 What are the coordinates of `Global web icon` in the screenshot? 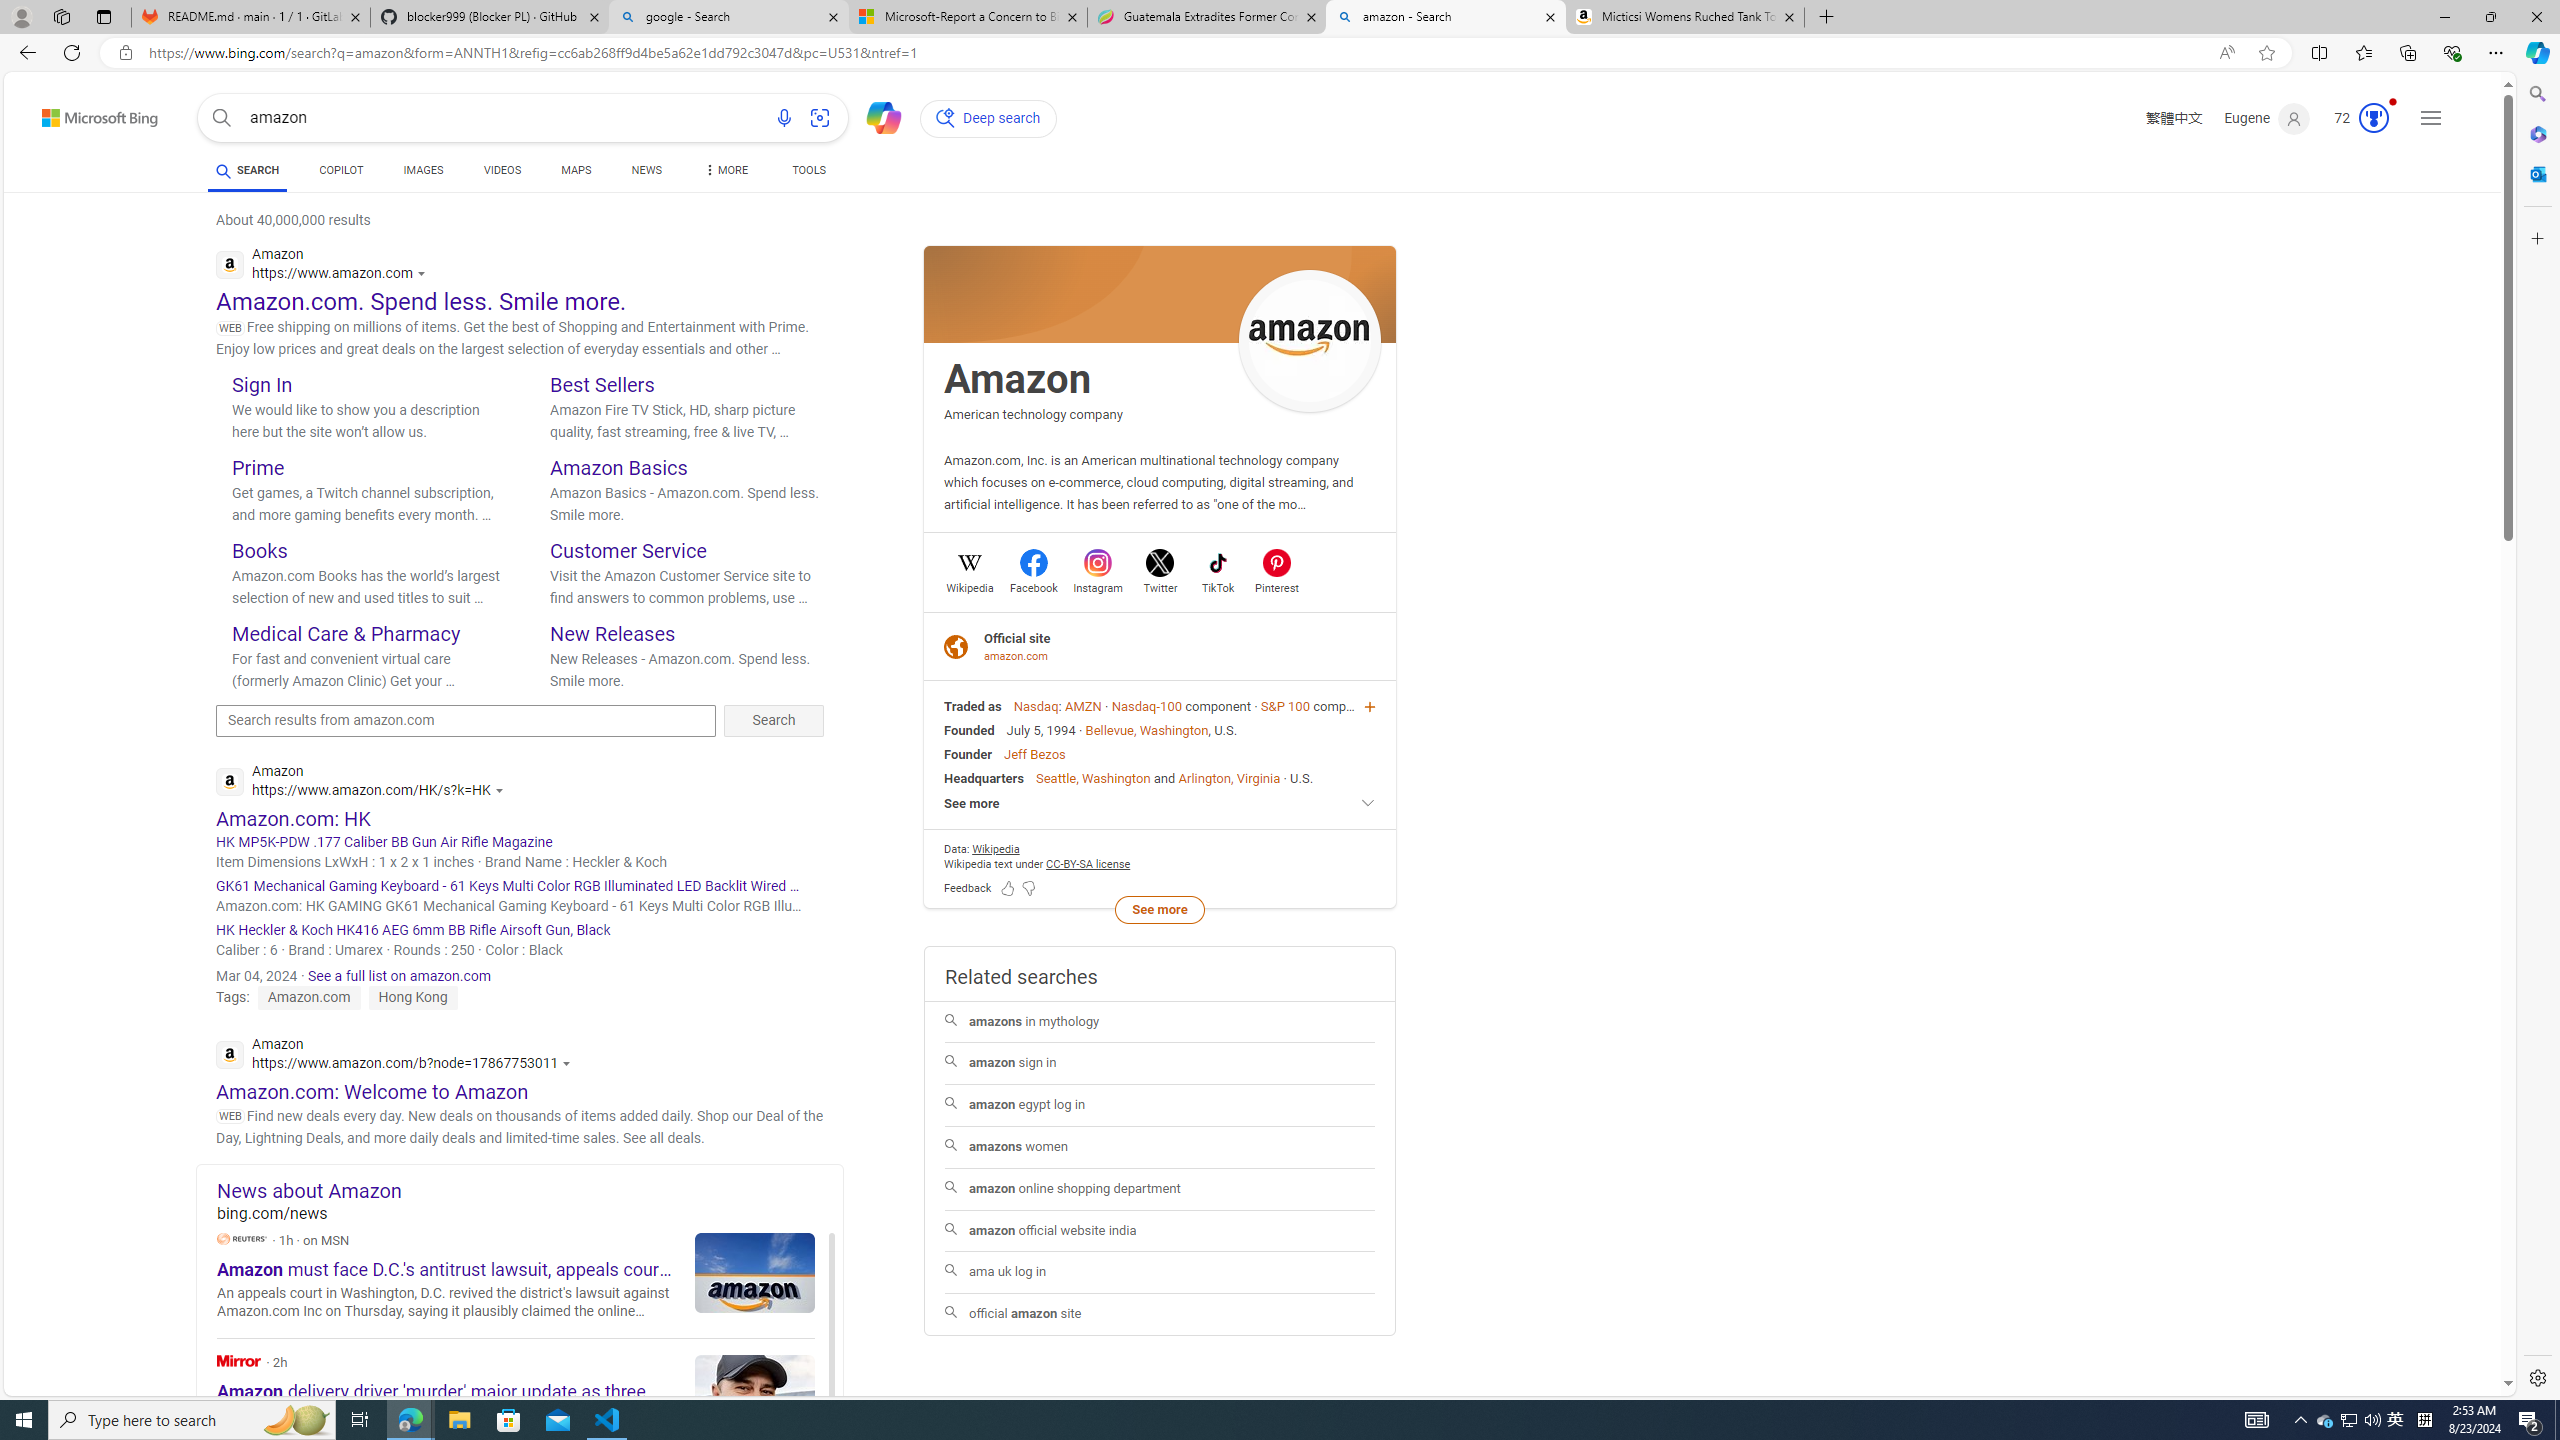 It's located at (230, 1054).